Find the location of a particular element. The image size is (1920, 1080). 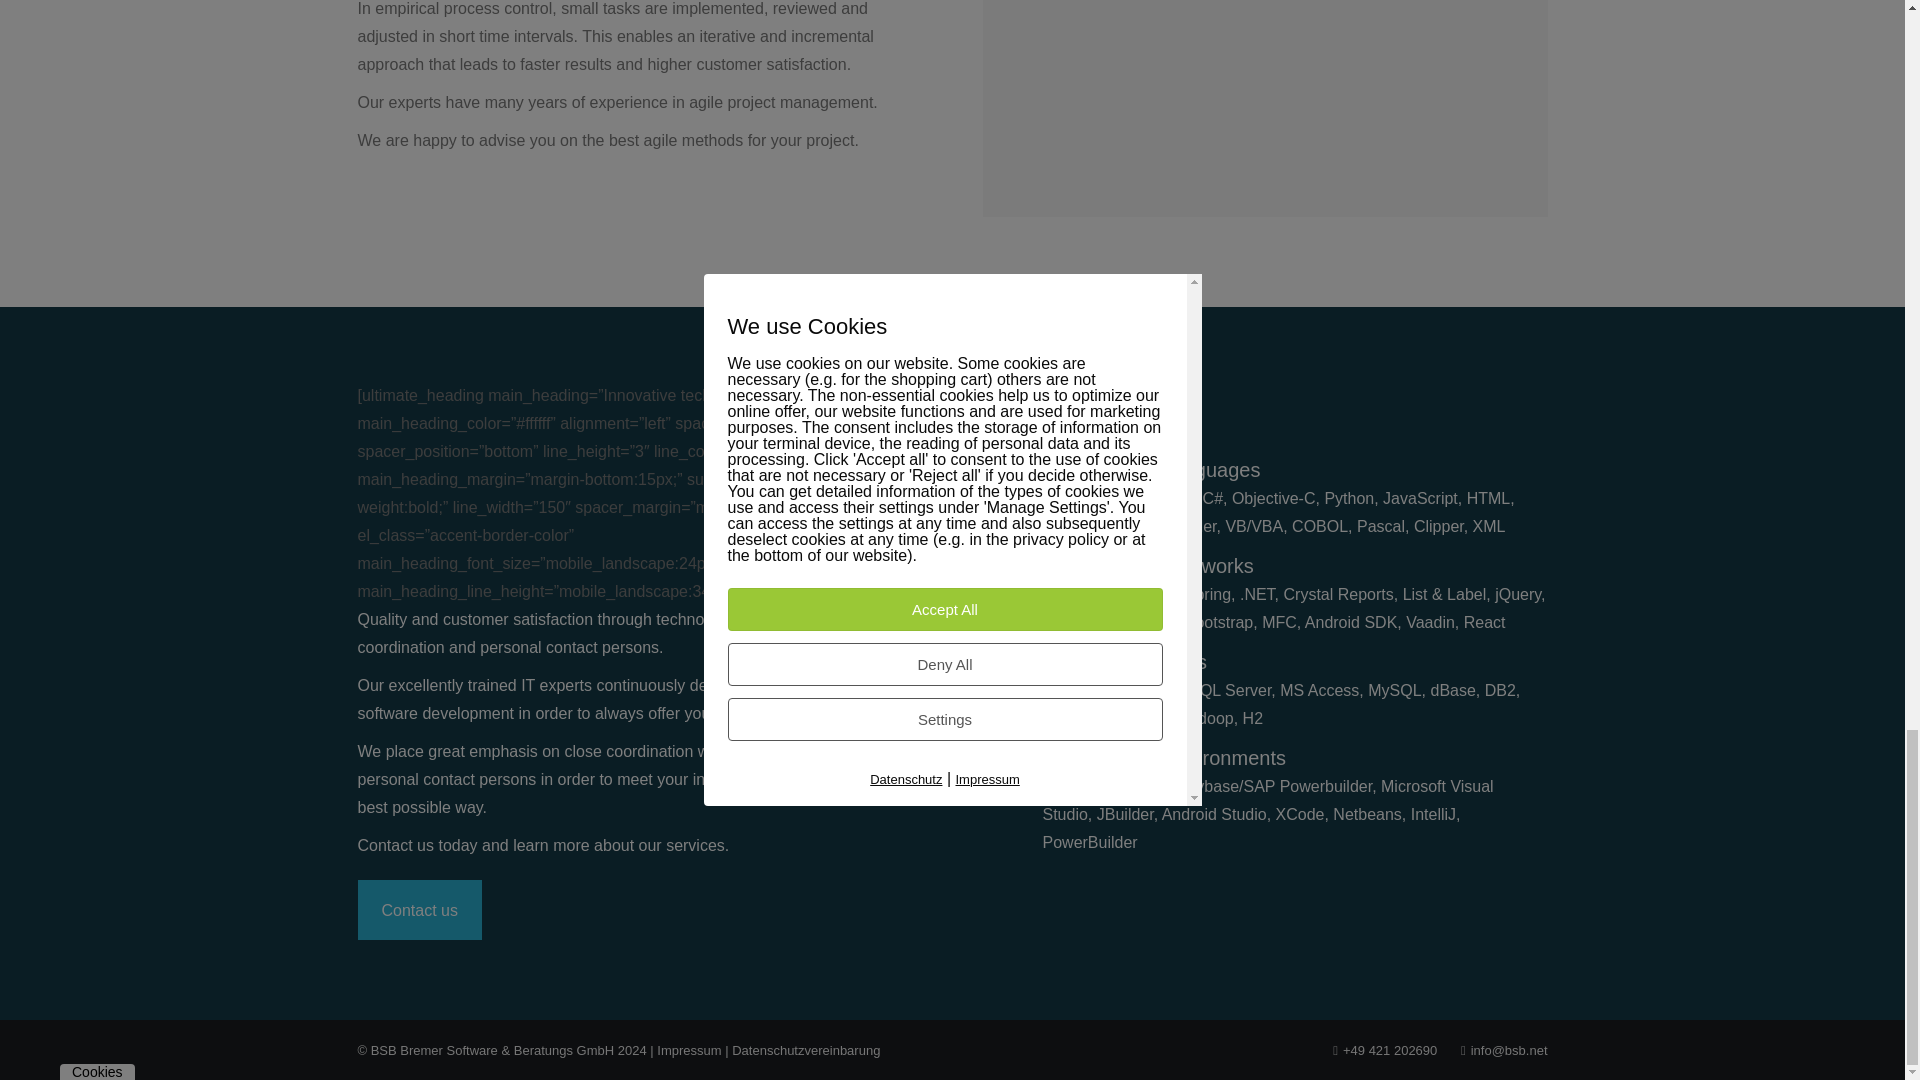

Impressum is located at coordinates (688, 1050).